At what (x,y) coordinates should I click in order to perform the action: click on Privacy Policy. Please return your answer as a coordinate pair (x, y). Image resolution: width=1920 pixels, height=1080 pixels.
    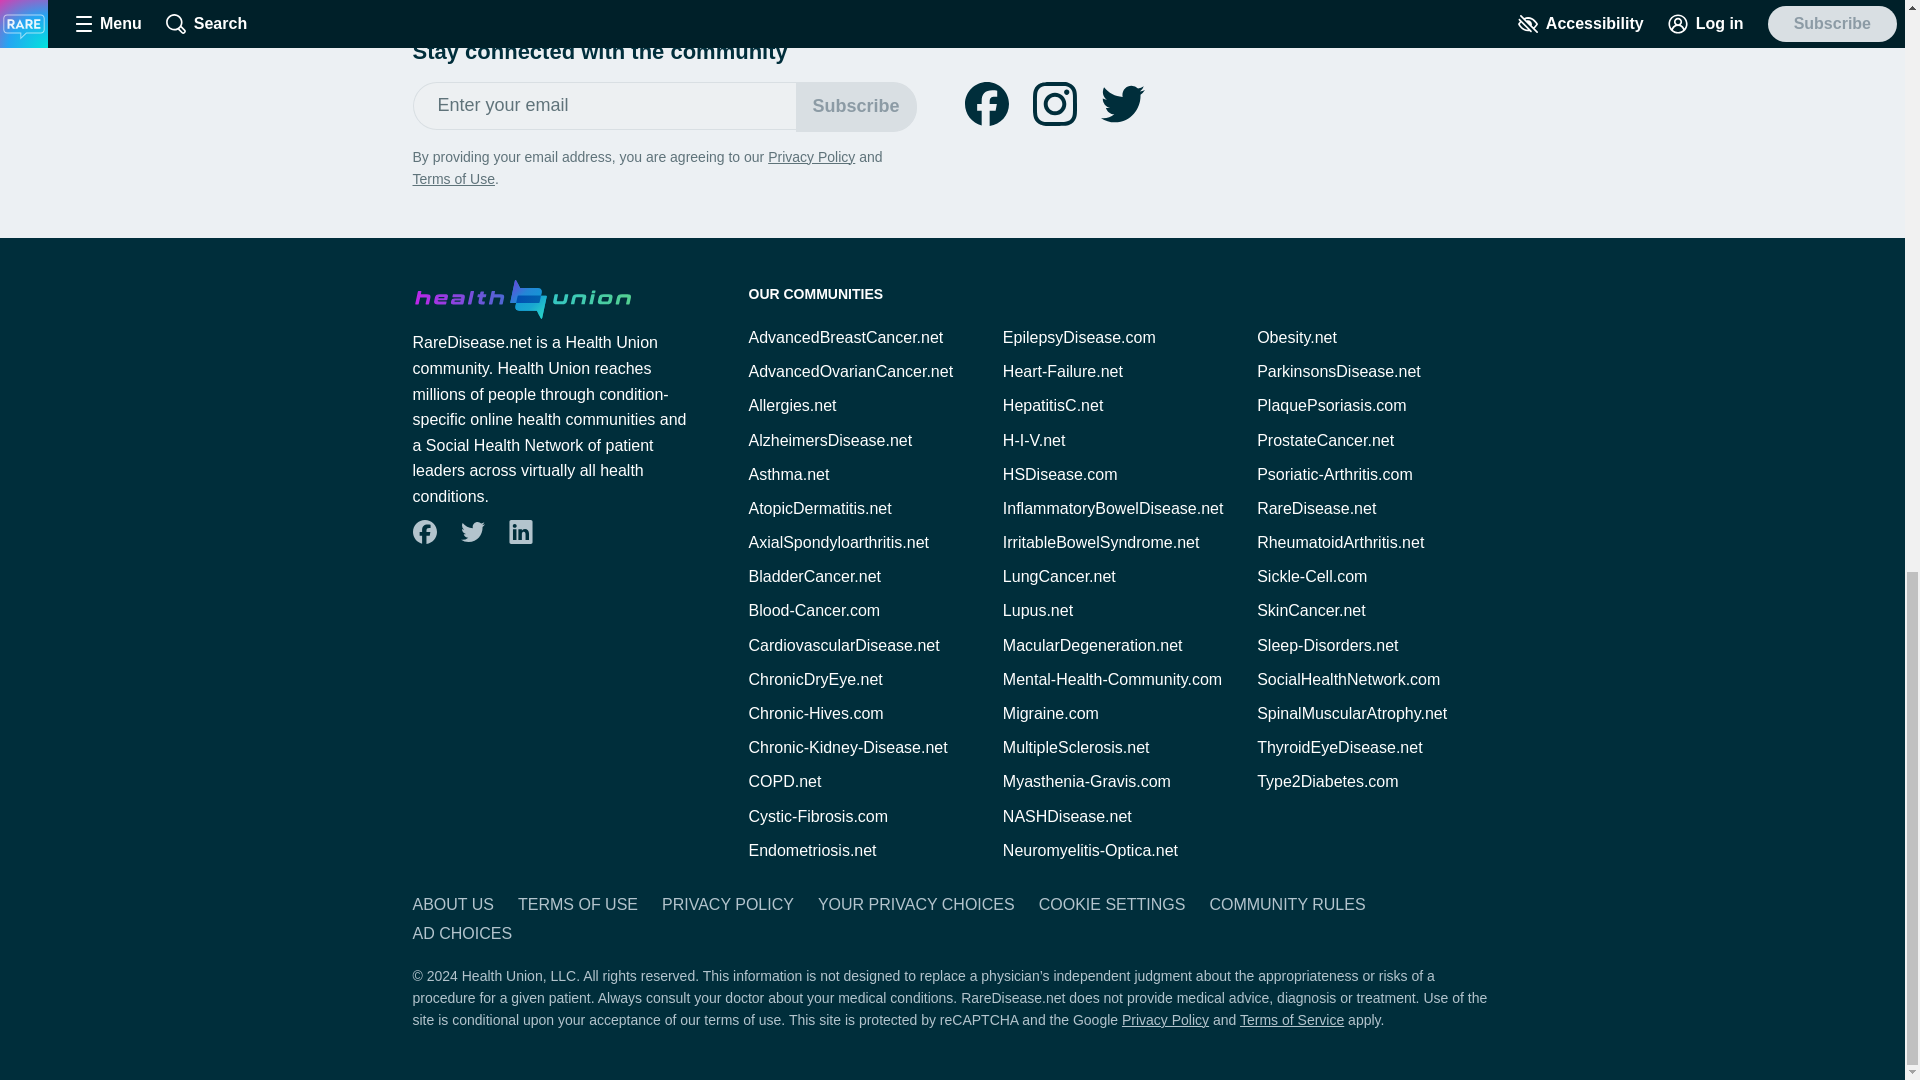
    Looking at the image, I should click on (811, 157).